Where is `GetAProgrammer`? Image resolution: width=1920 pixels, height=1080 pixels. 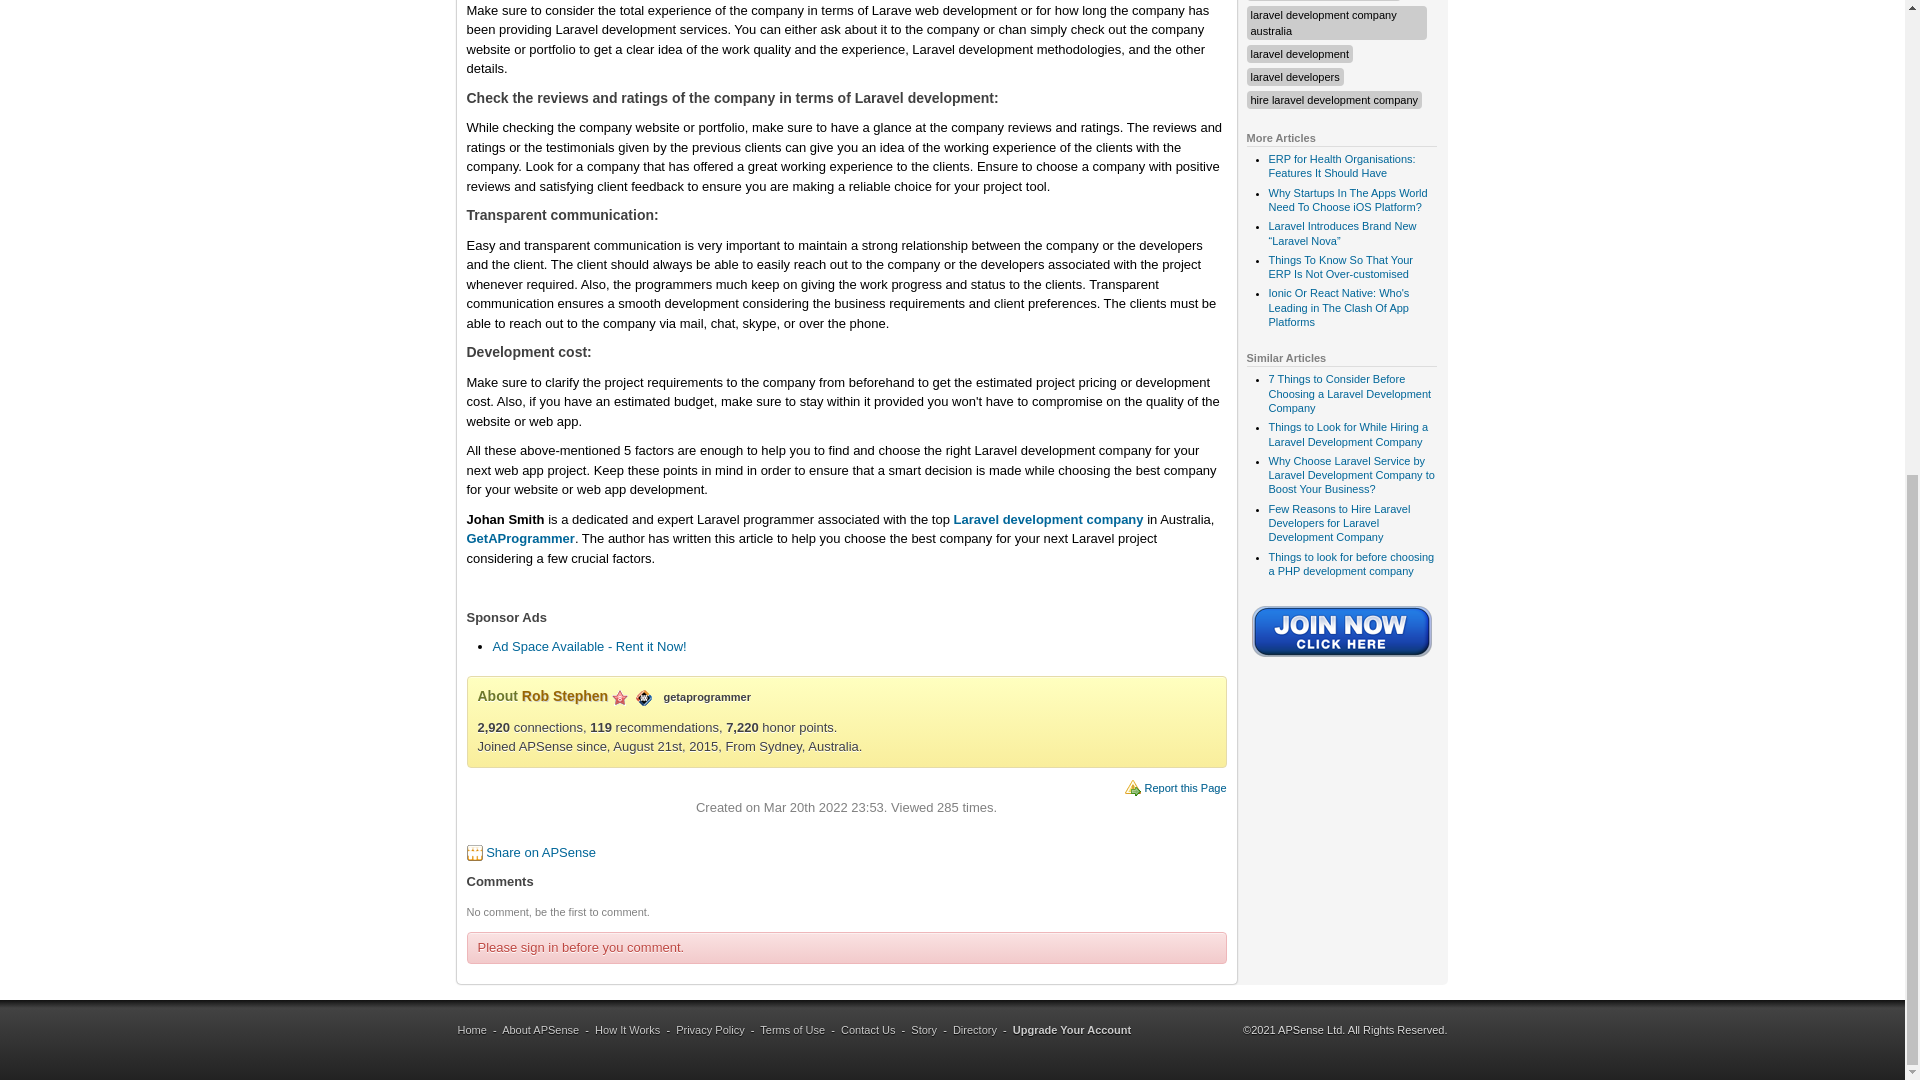 GetAProgrammer is located at coordinates (520, 538).